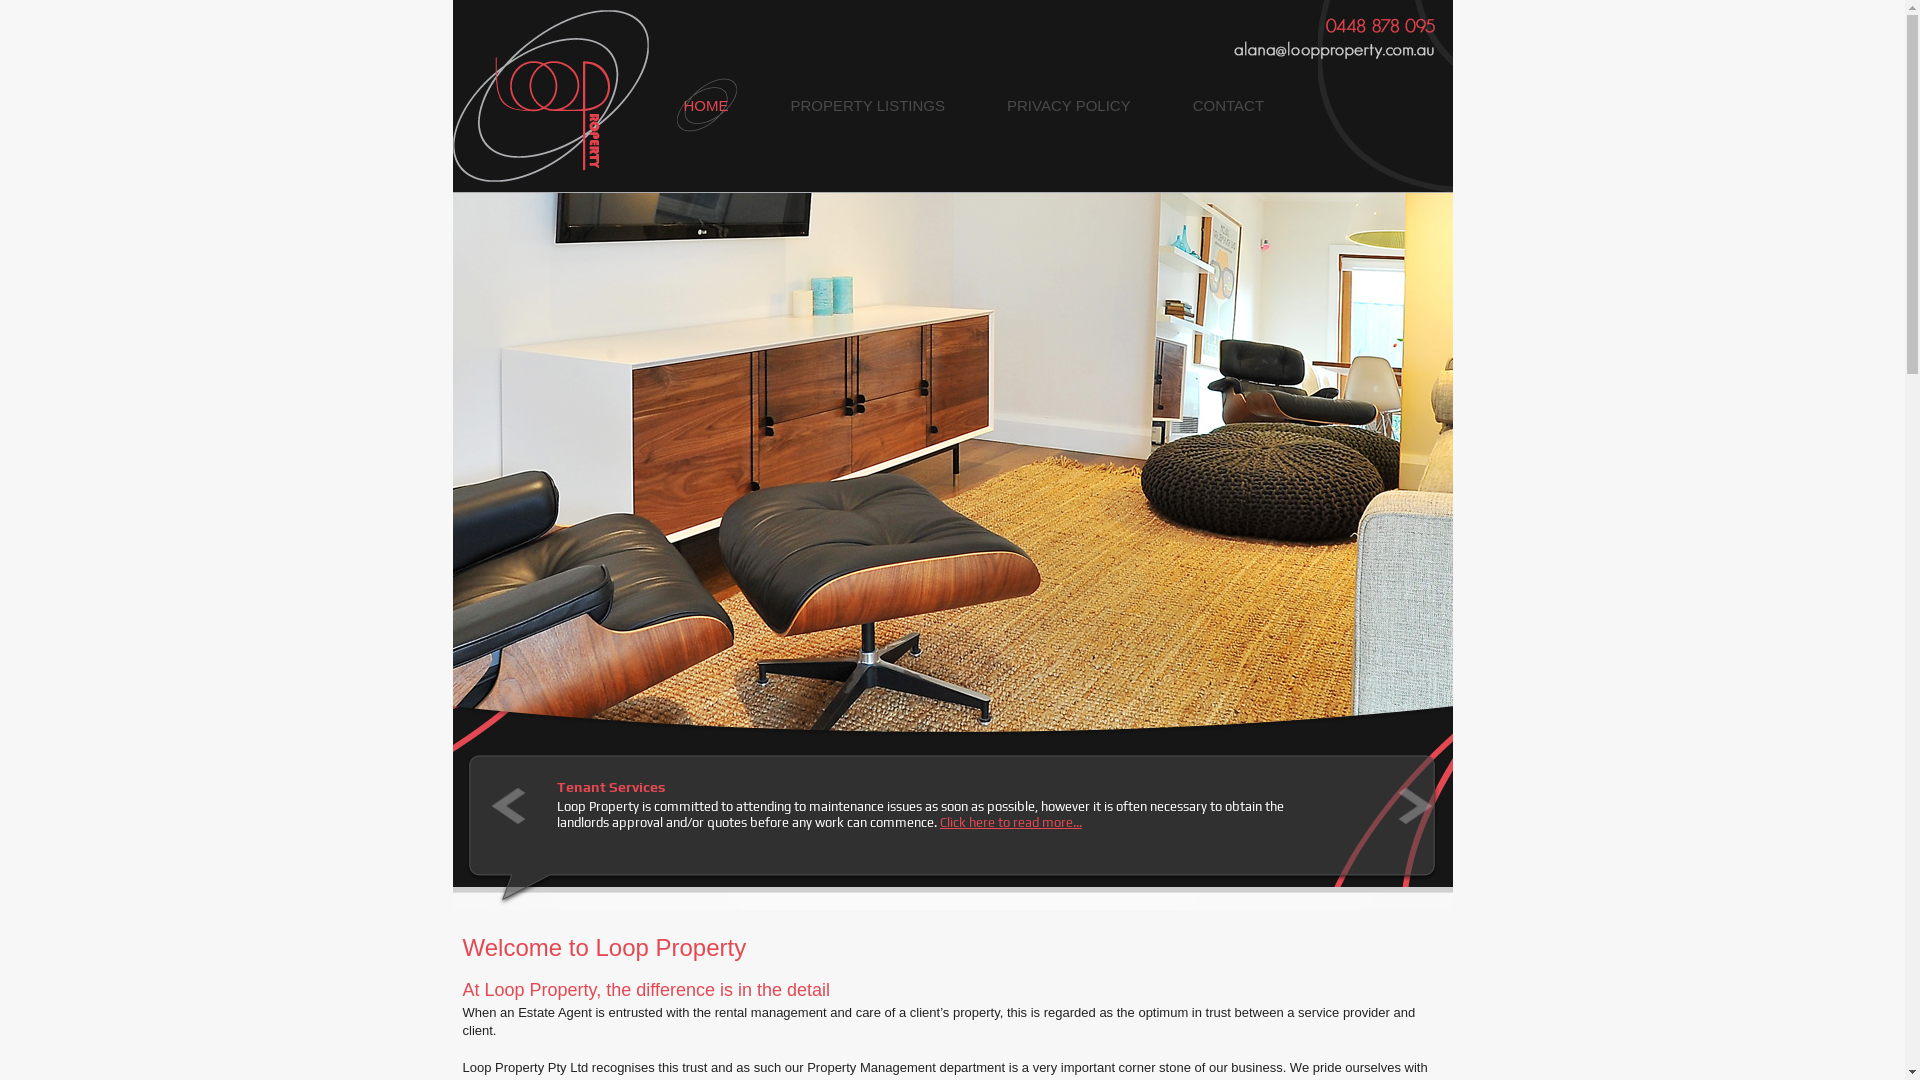  I want to click on CONTACT, so click(1228, 105).